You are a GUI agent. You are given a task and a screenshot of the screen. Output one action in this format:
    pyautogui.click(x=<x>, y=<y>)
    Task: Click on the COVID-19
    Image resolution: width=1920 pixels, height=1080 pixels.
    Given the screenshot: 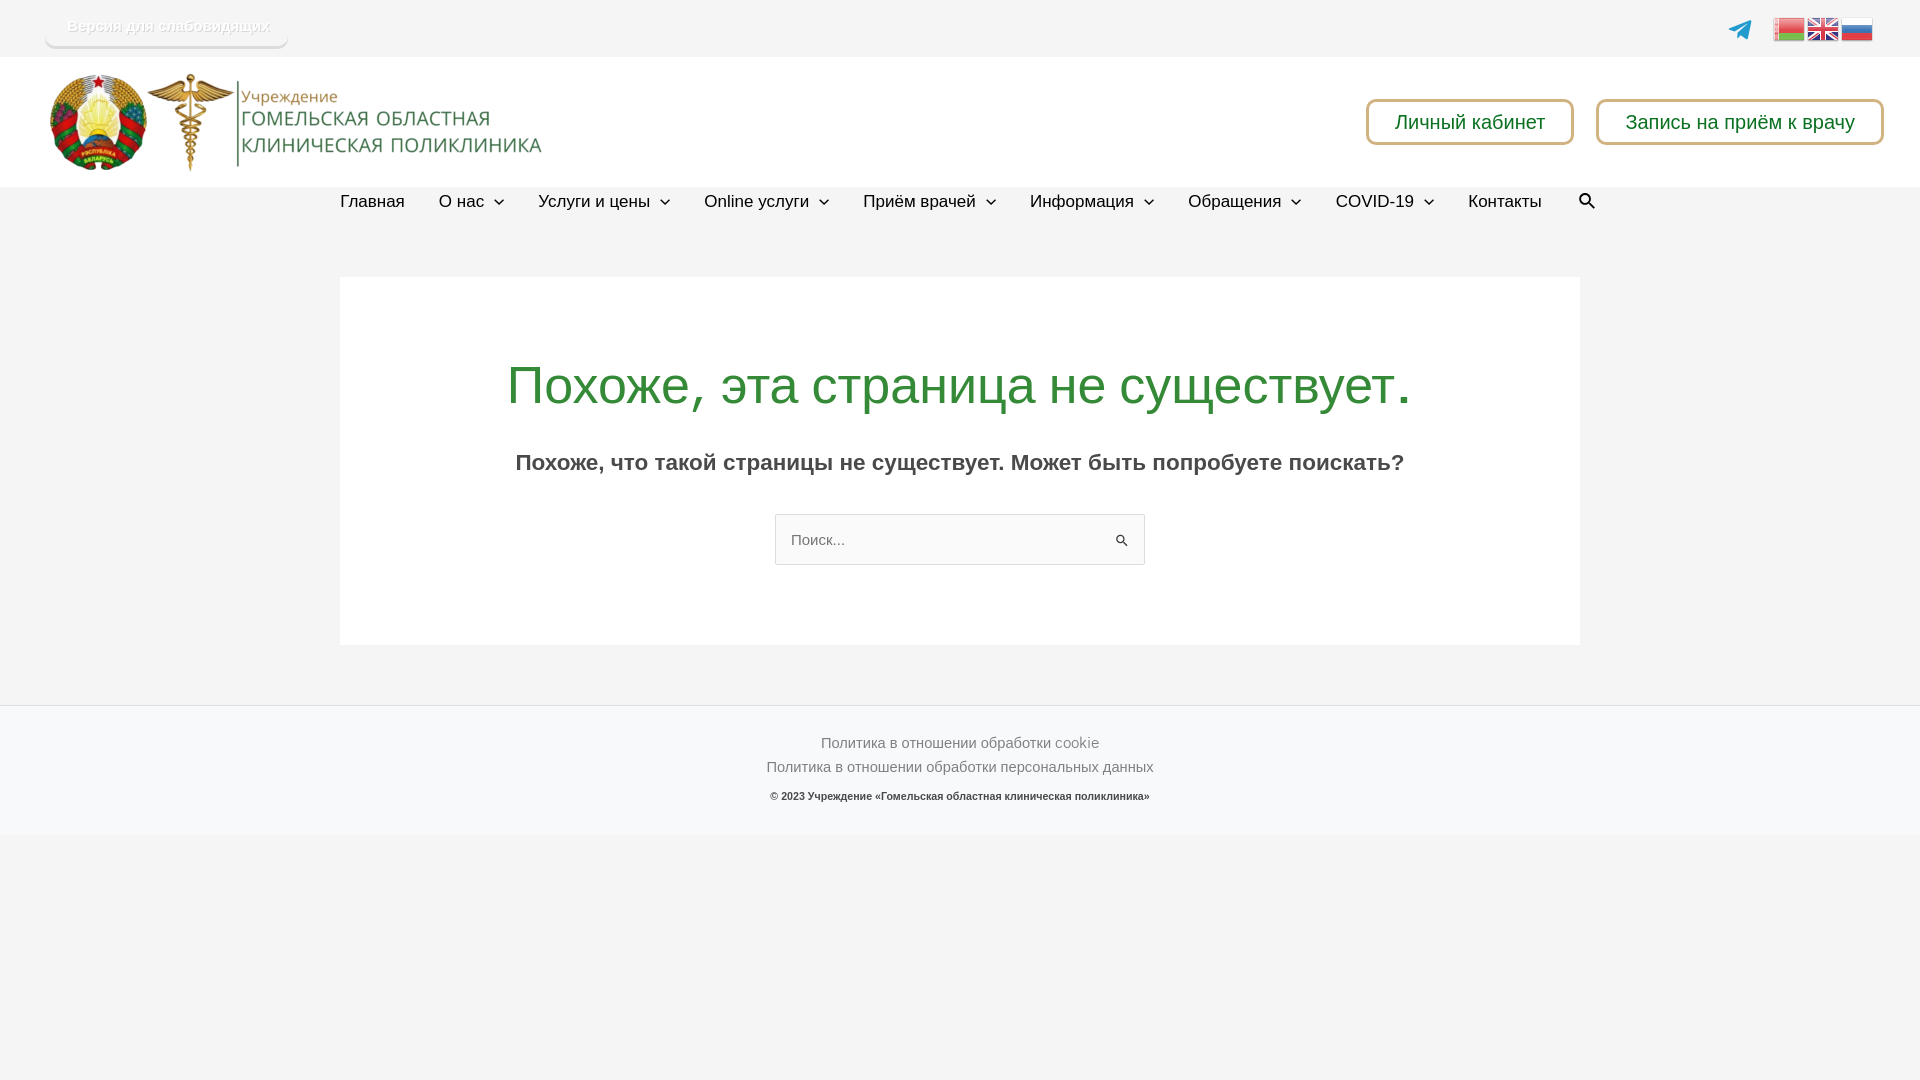 What is the action you would take?
    pyautogui.click(x=1386, y=202)
    